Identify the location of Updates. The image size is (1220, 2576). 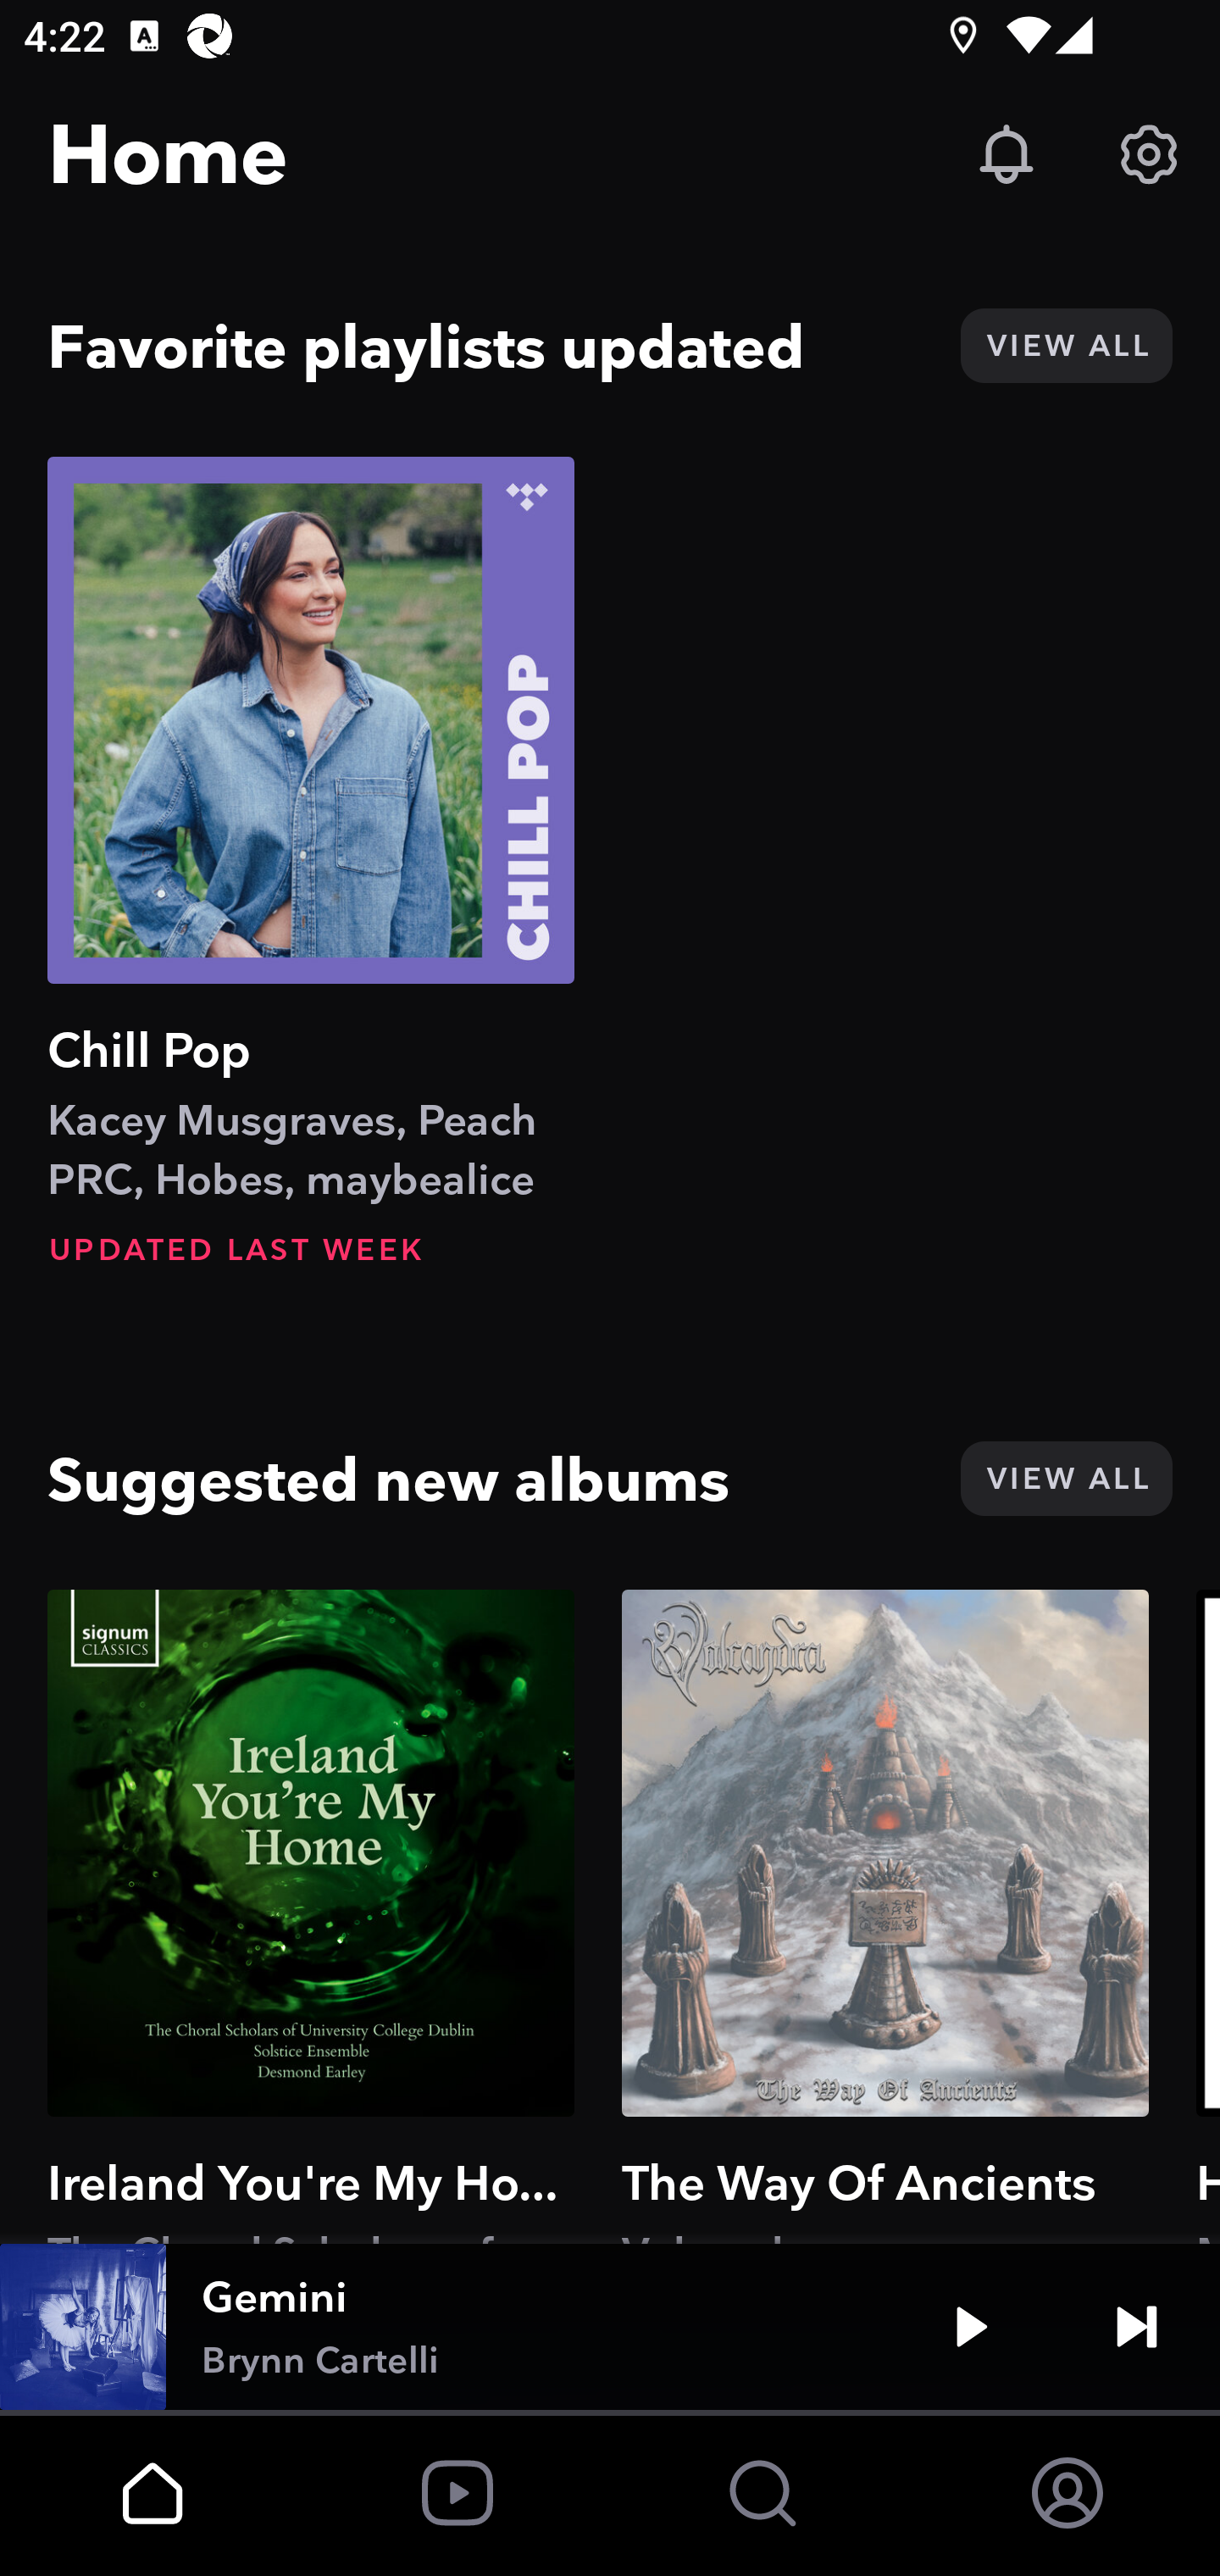
(1006, 154).